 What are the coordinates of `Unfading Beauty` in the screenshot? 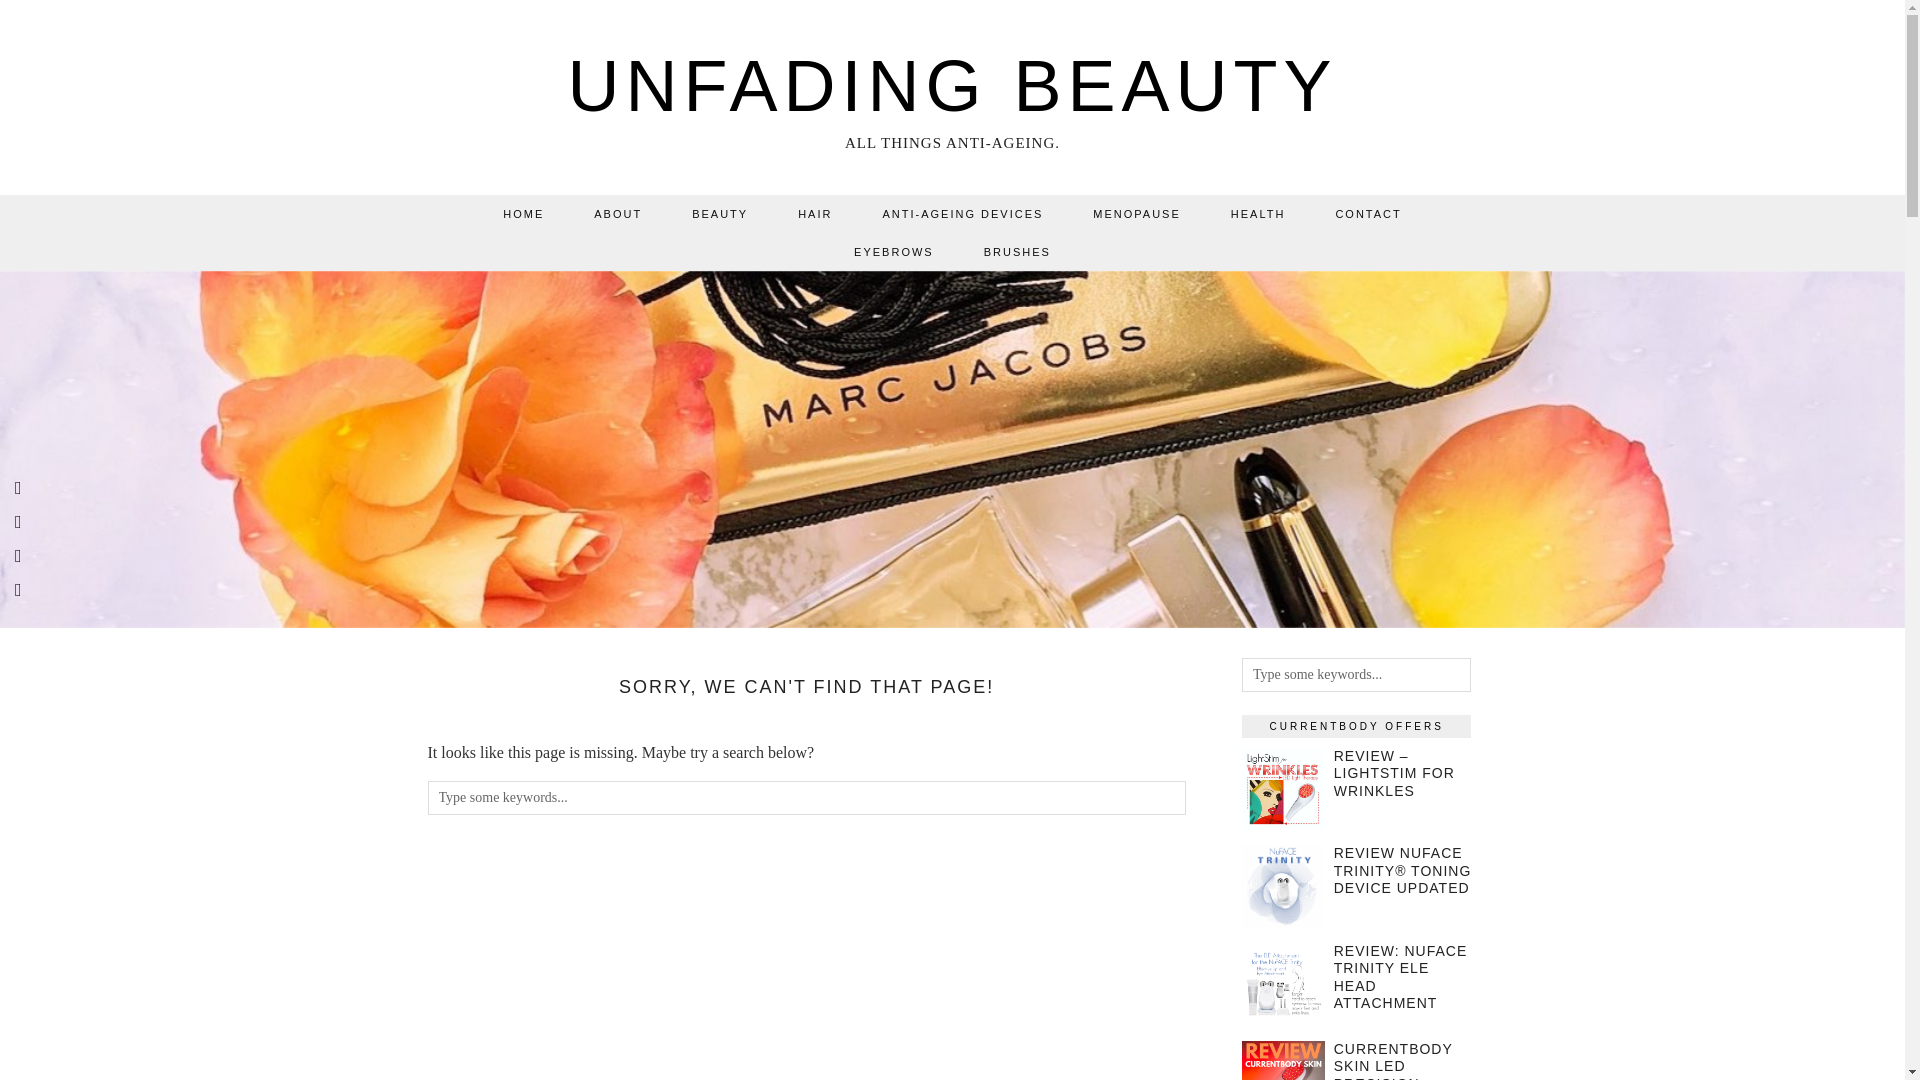 It's located at (951, 86).